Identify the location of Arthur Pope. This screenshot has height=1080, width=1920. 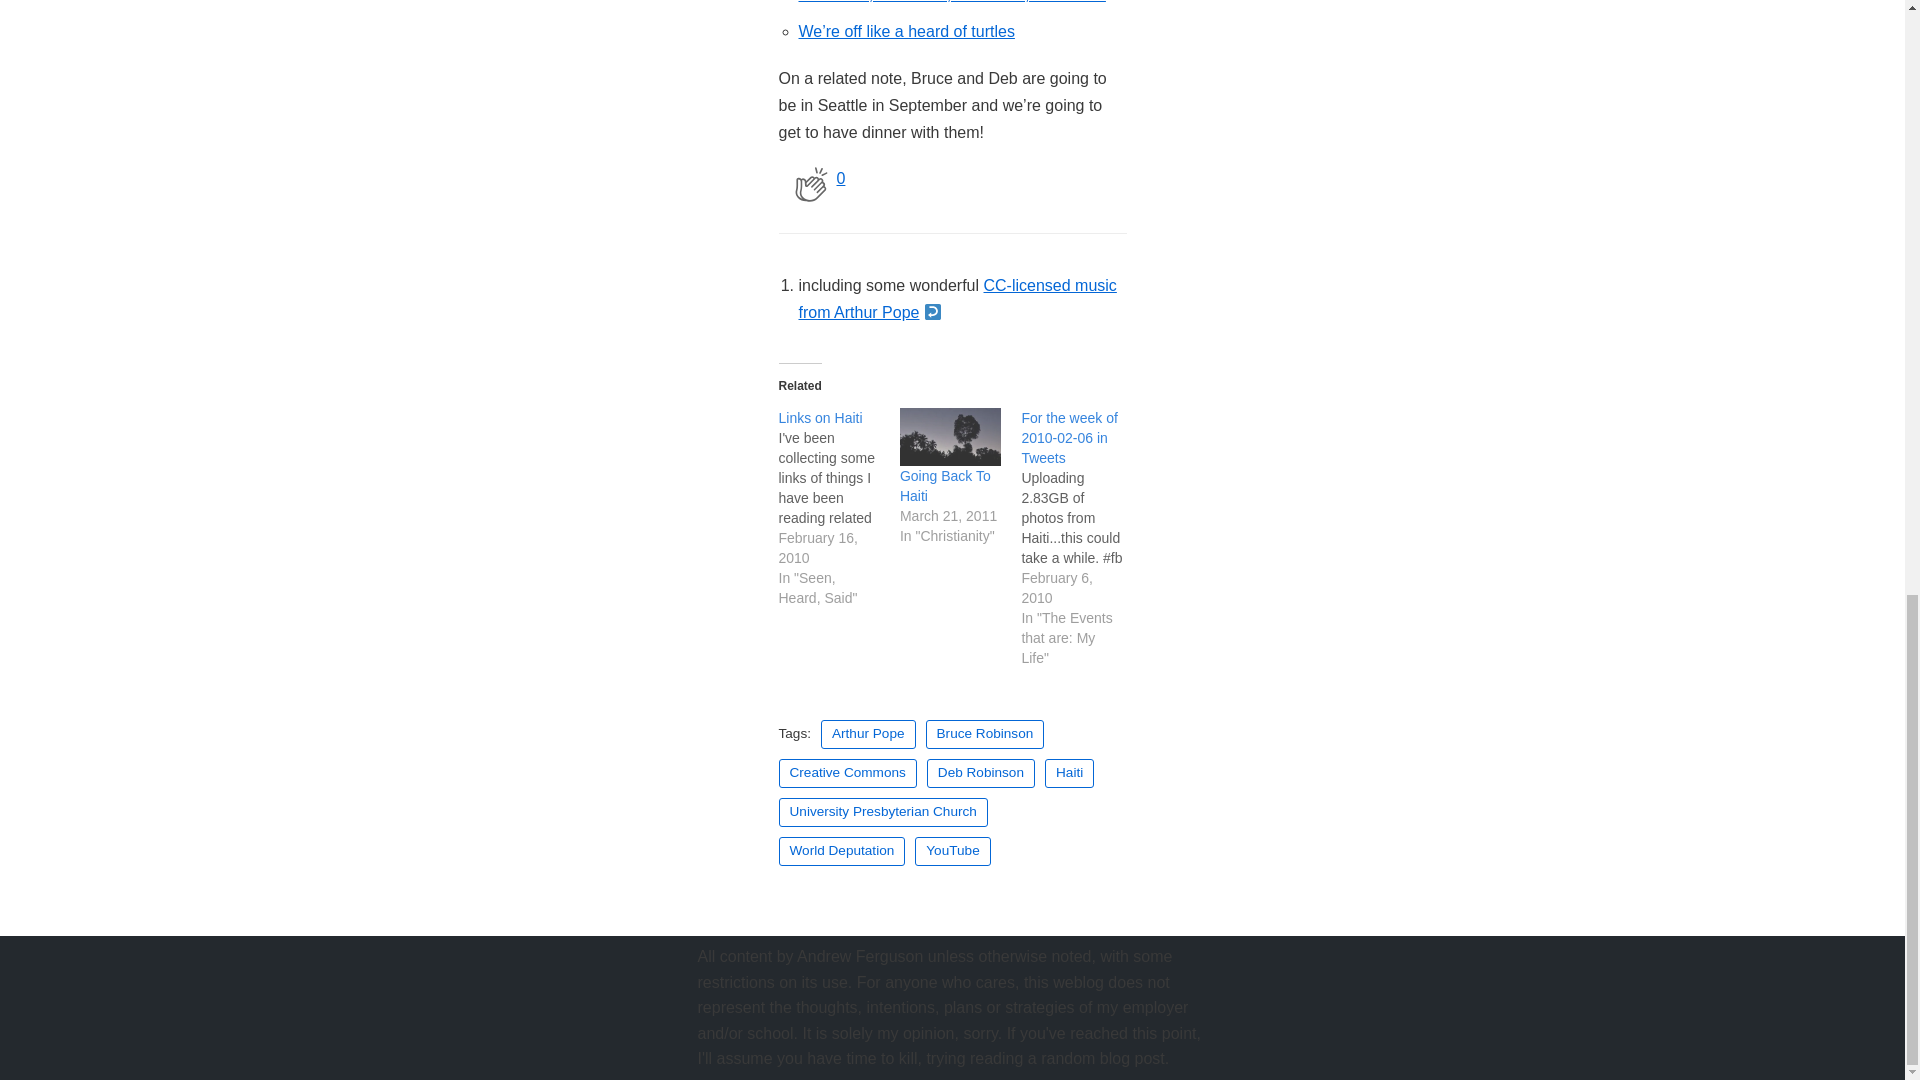
(868, 734).